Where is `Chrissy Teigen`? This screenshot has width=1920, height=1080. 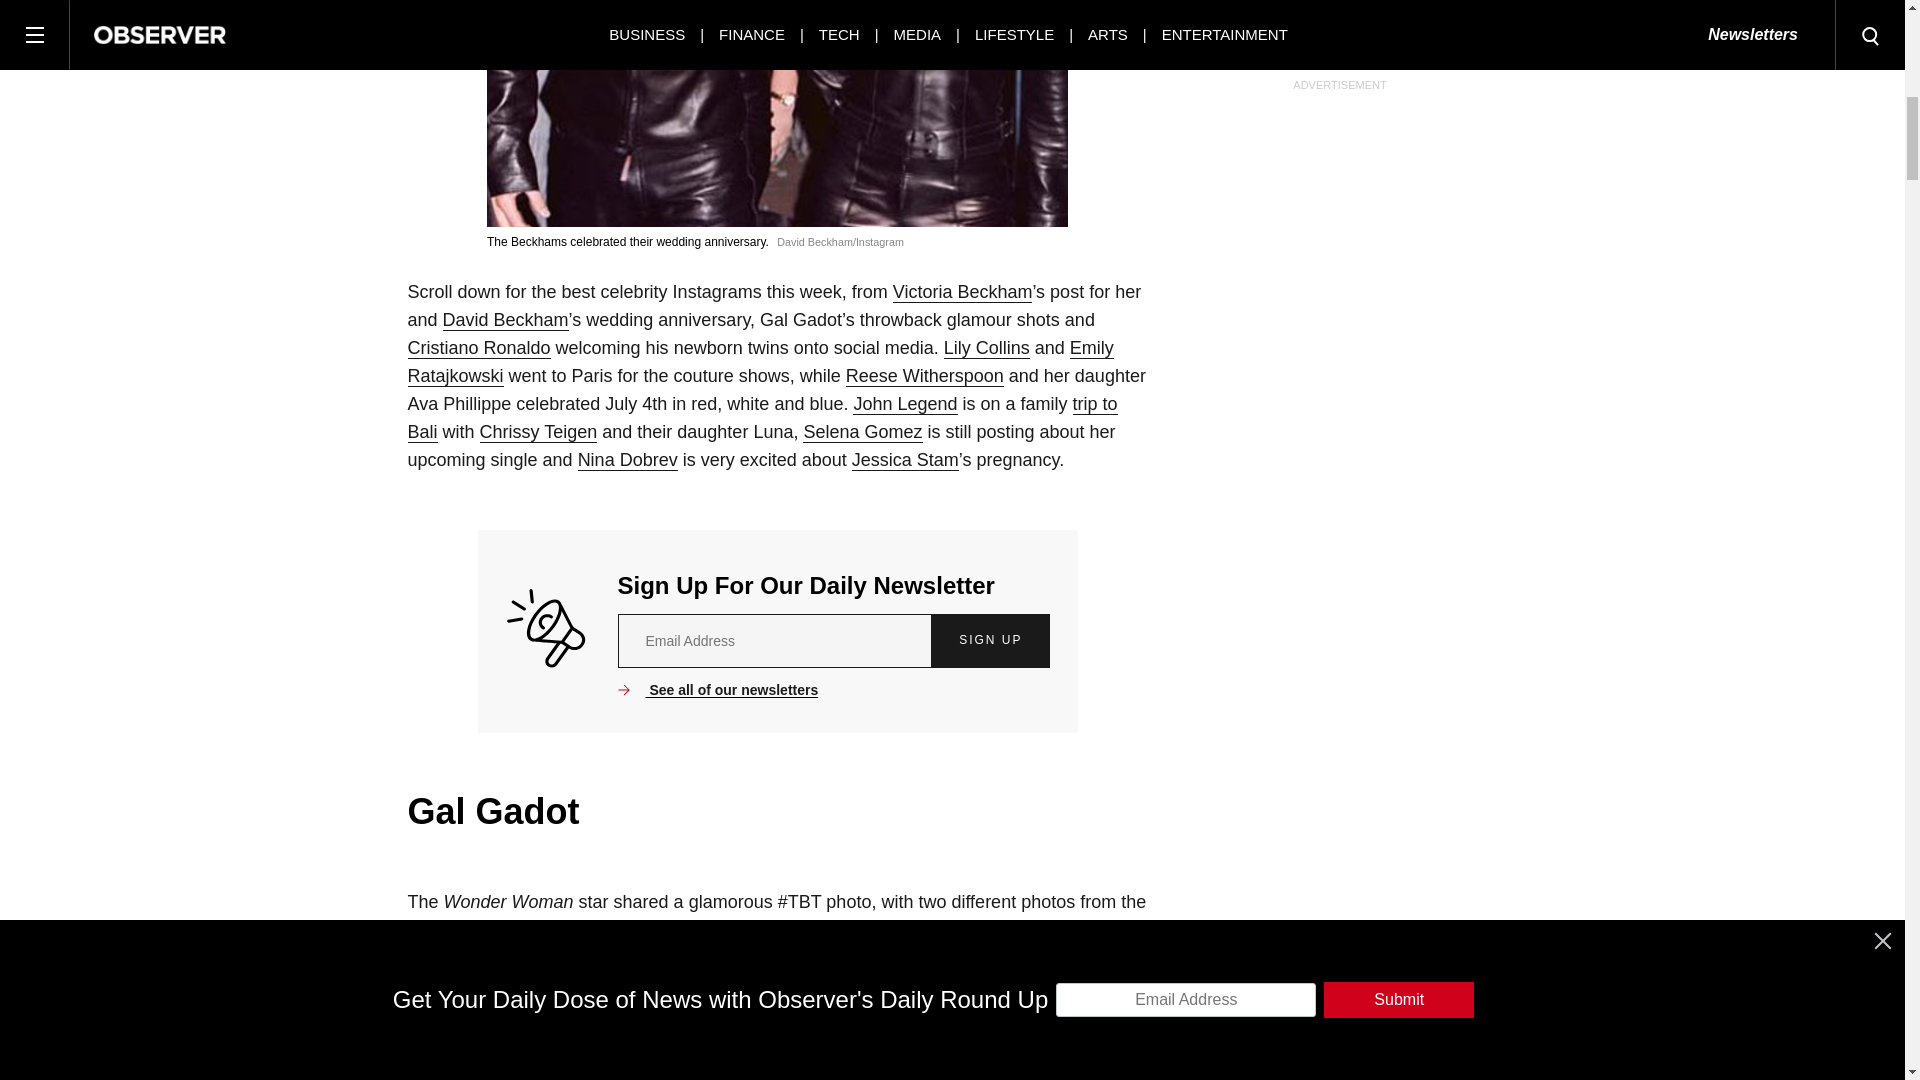
Chrissy Teigen is located at coordinates (538, 432).